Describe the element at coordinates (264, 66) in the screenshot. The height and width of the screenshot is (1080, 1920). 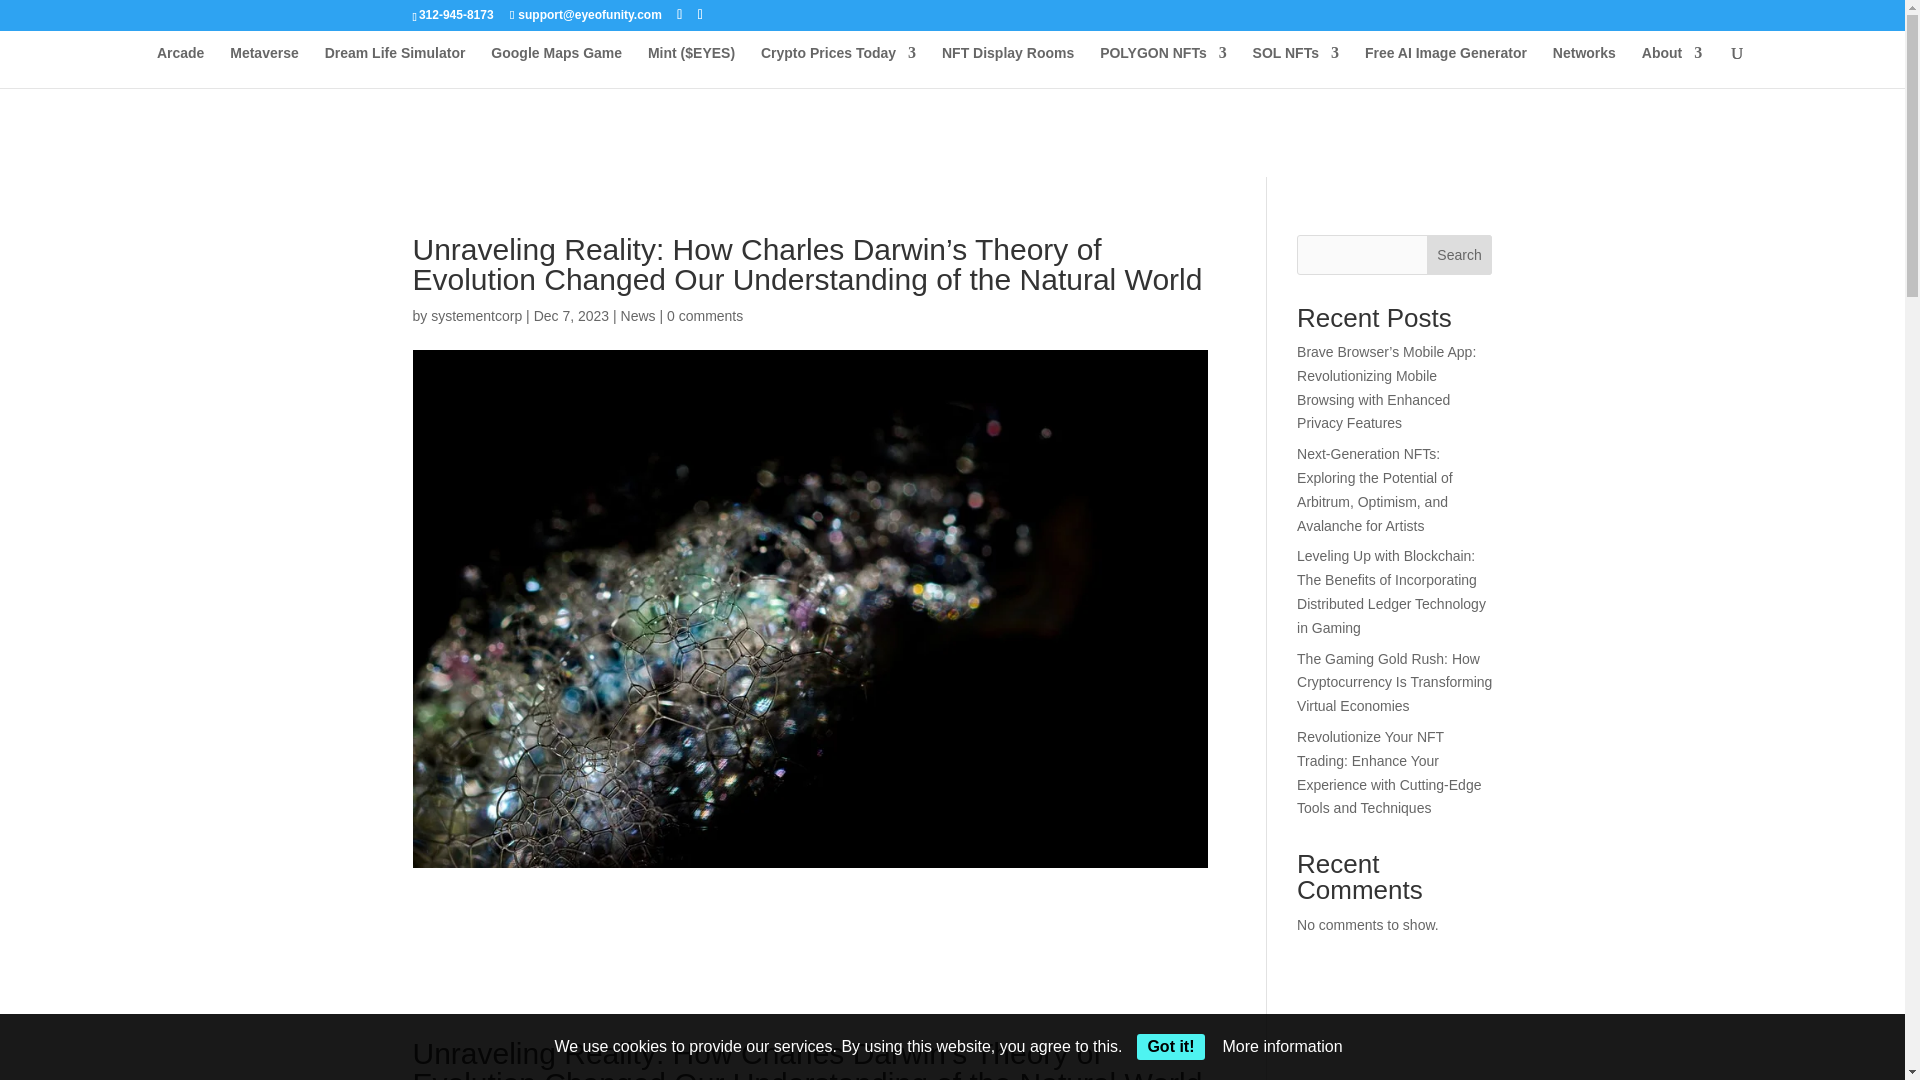
I see `Metaverse` at that location.